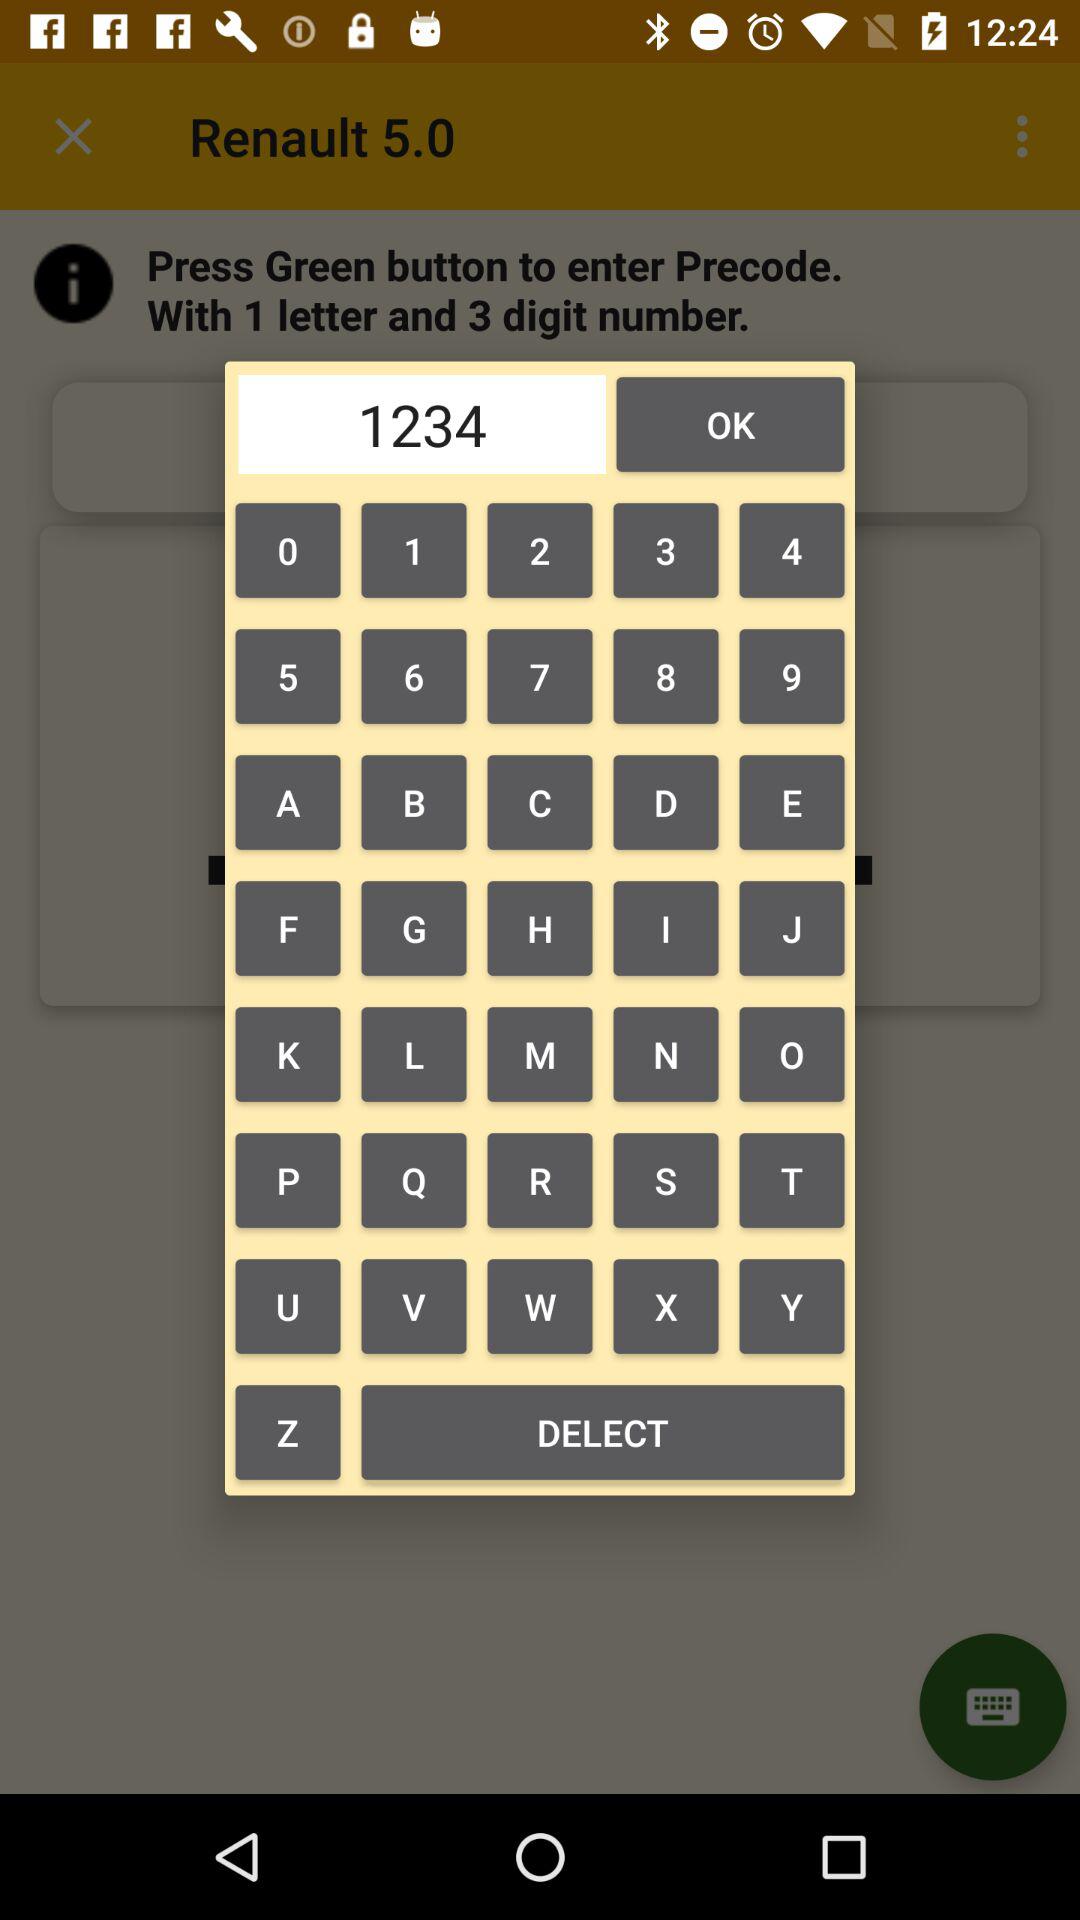 The height and width of the screenshot is (1920, 1080). Describe the element at coordinates (287, 928) in the screenshot. I see `open the button above k item` at that location.